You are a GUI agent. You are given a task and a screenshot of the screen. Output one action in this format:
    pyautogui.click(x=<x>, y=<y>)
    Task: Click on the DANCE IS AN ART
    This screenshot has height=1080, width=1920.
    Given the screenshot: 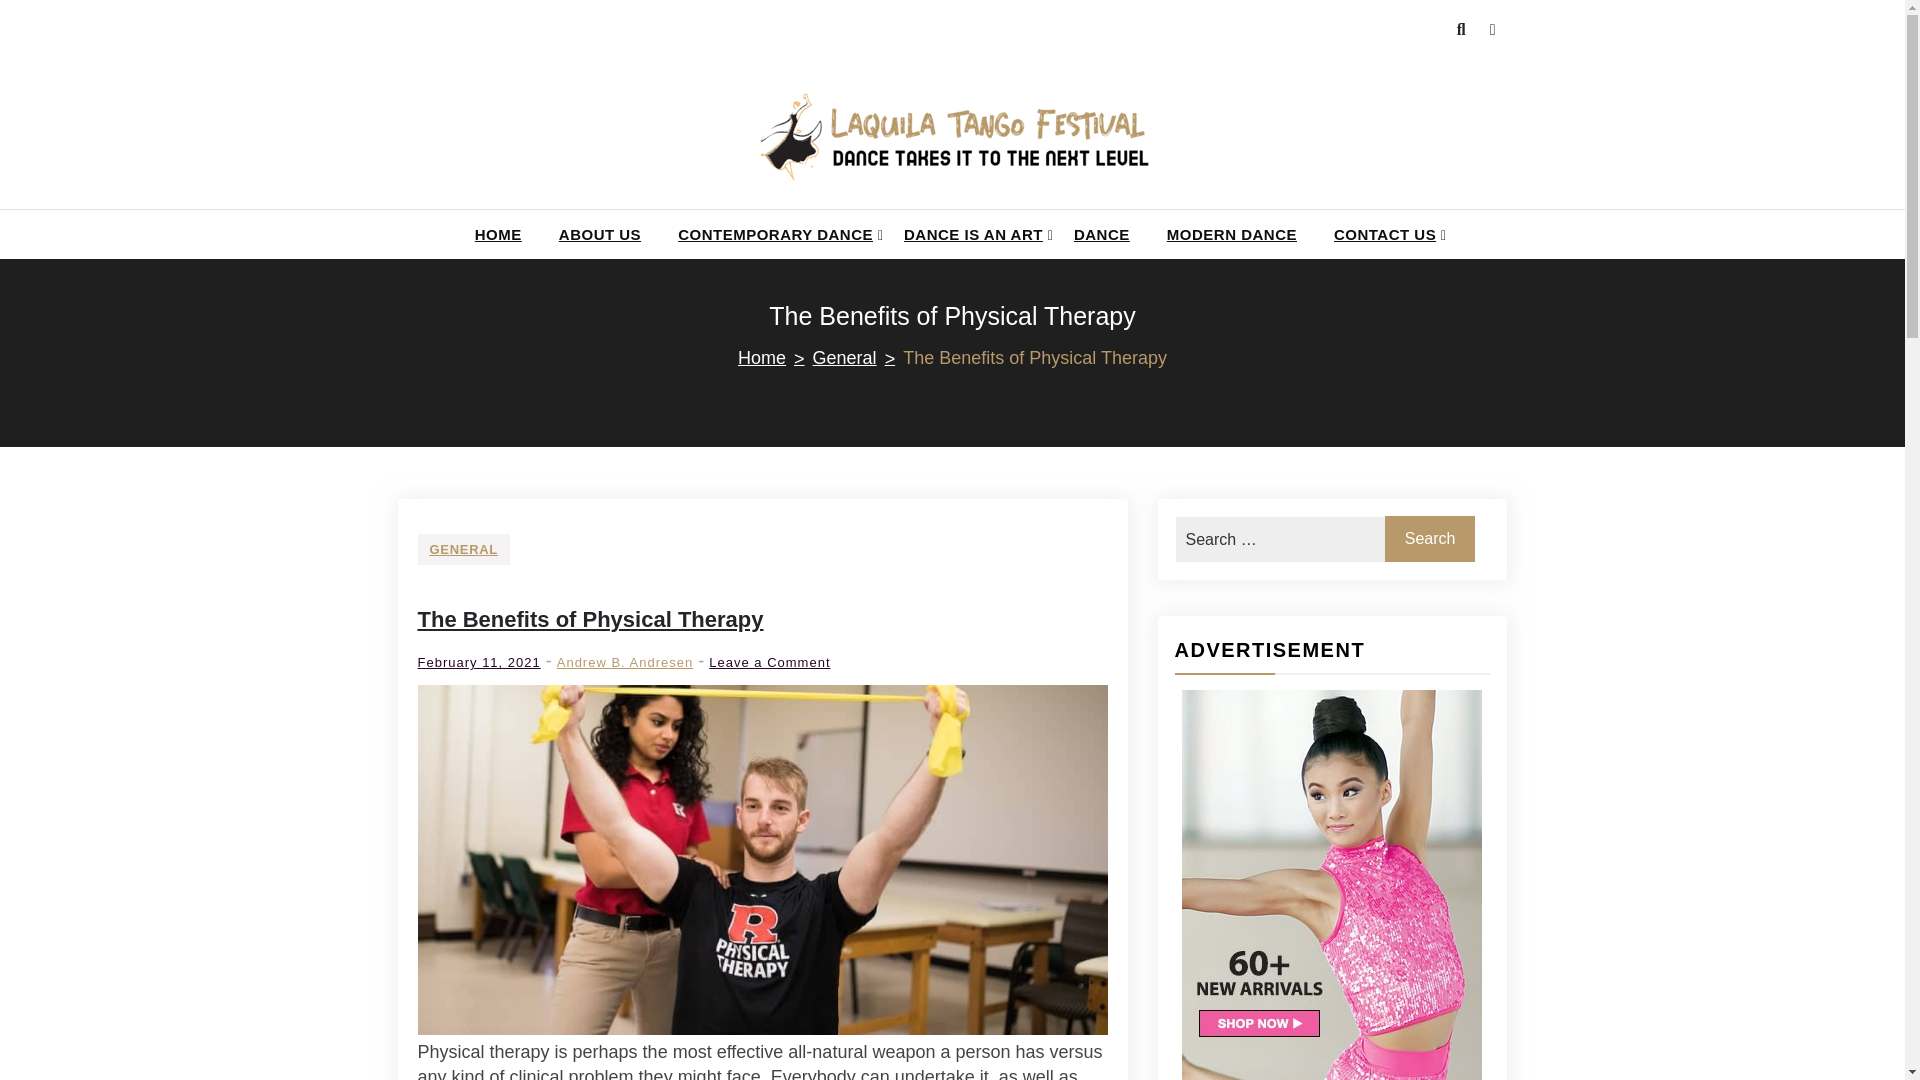 What is the action you would take?
    pyautogui.click(x=970, y=234)
    